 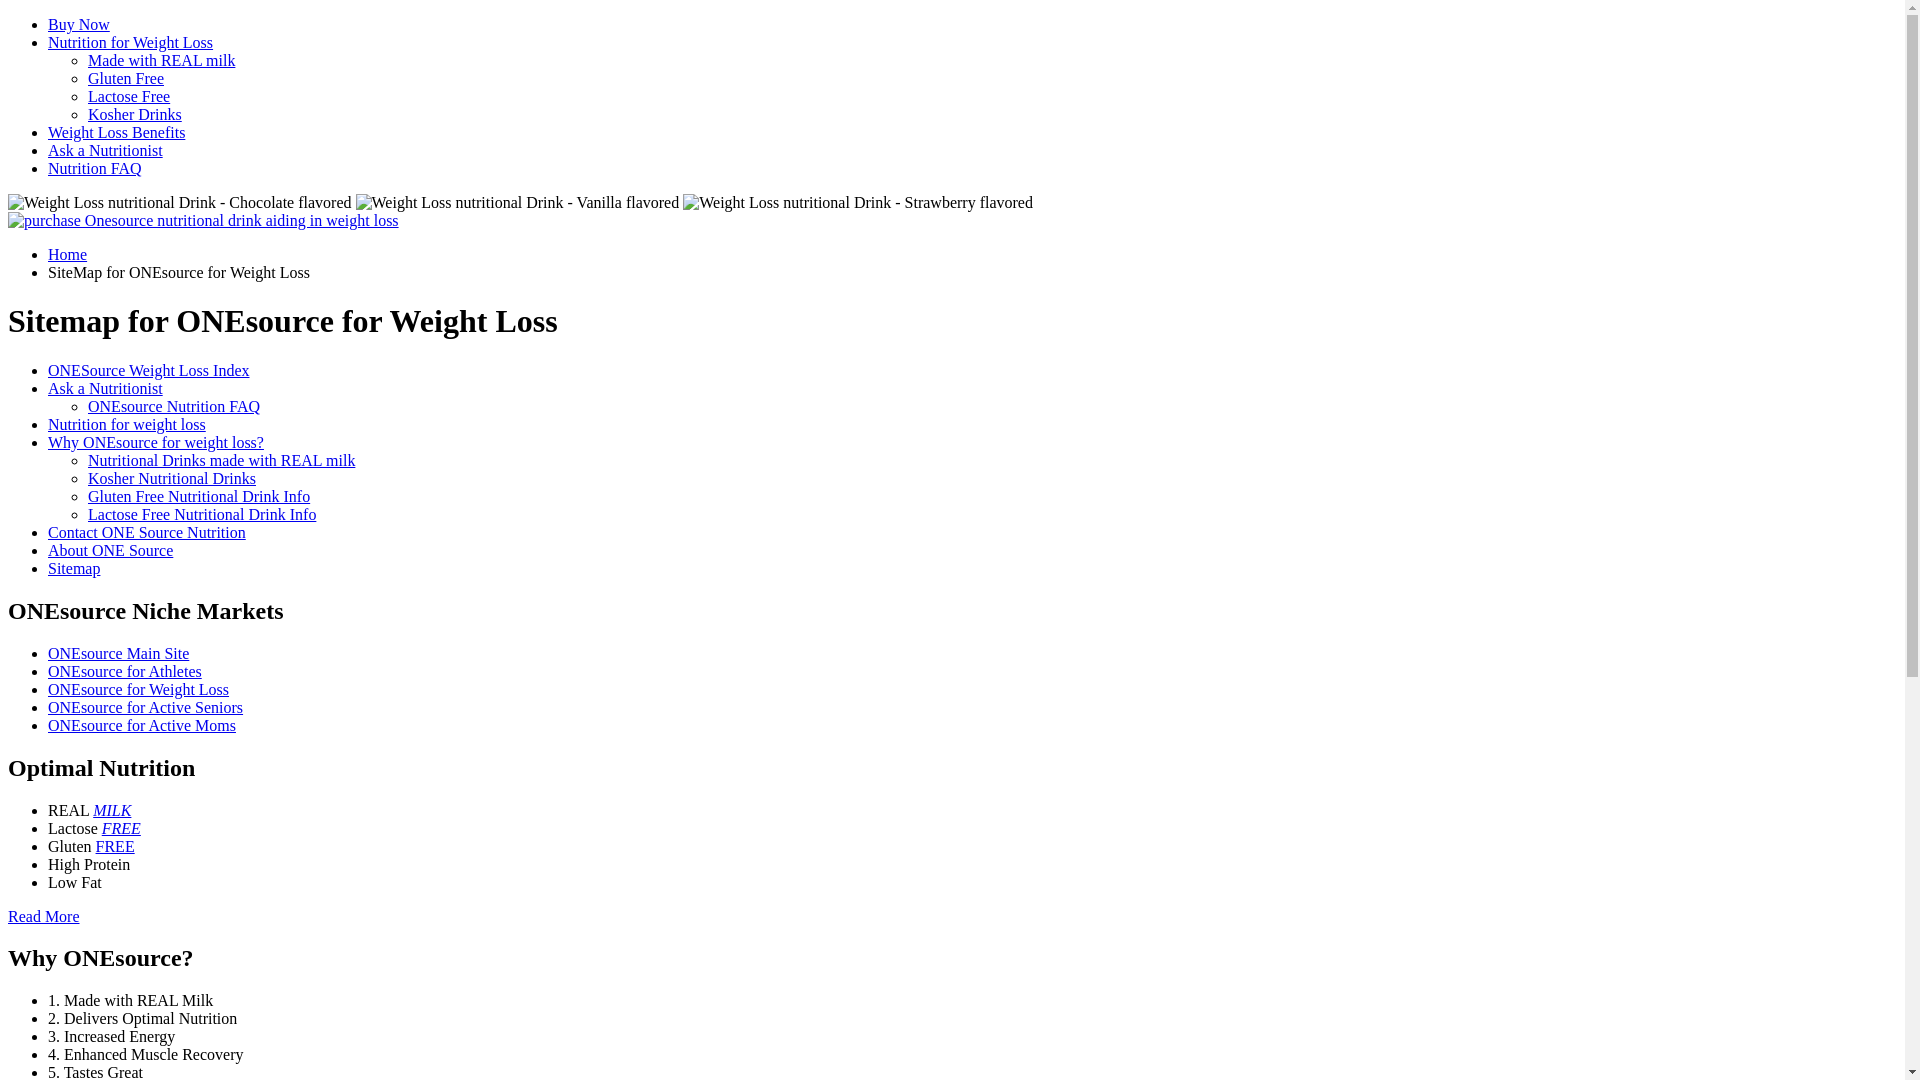 I want to click on ONEsource for Weight Loss, so click(x=138, y=690).